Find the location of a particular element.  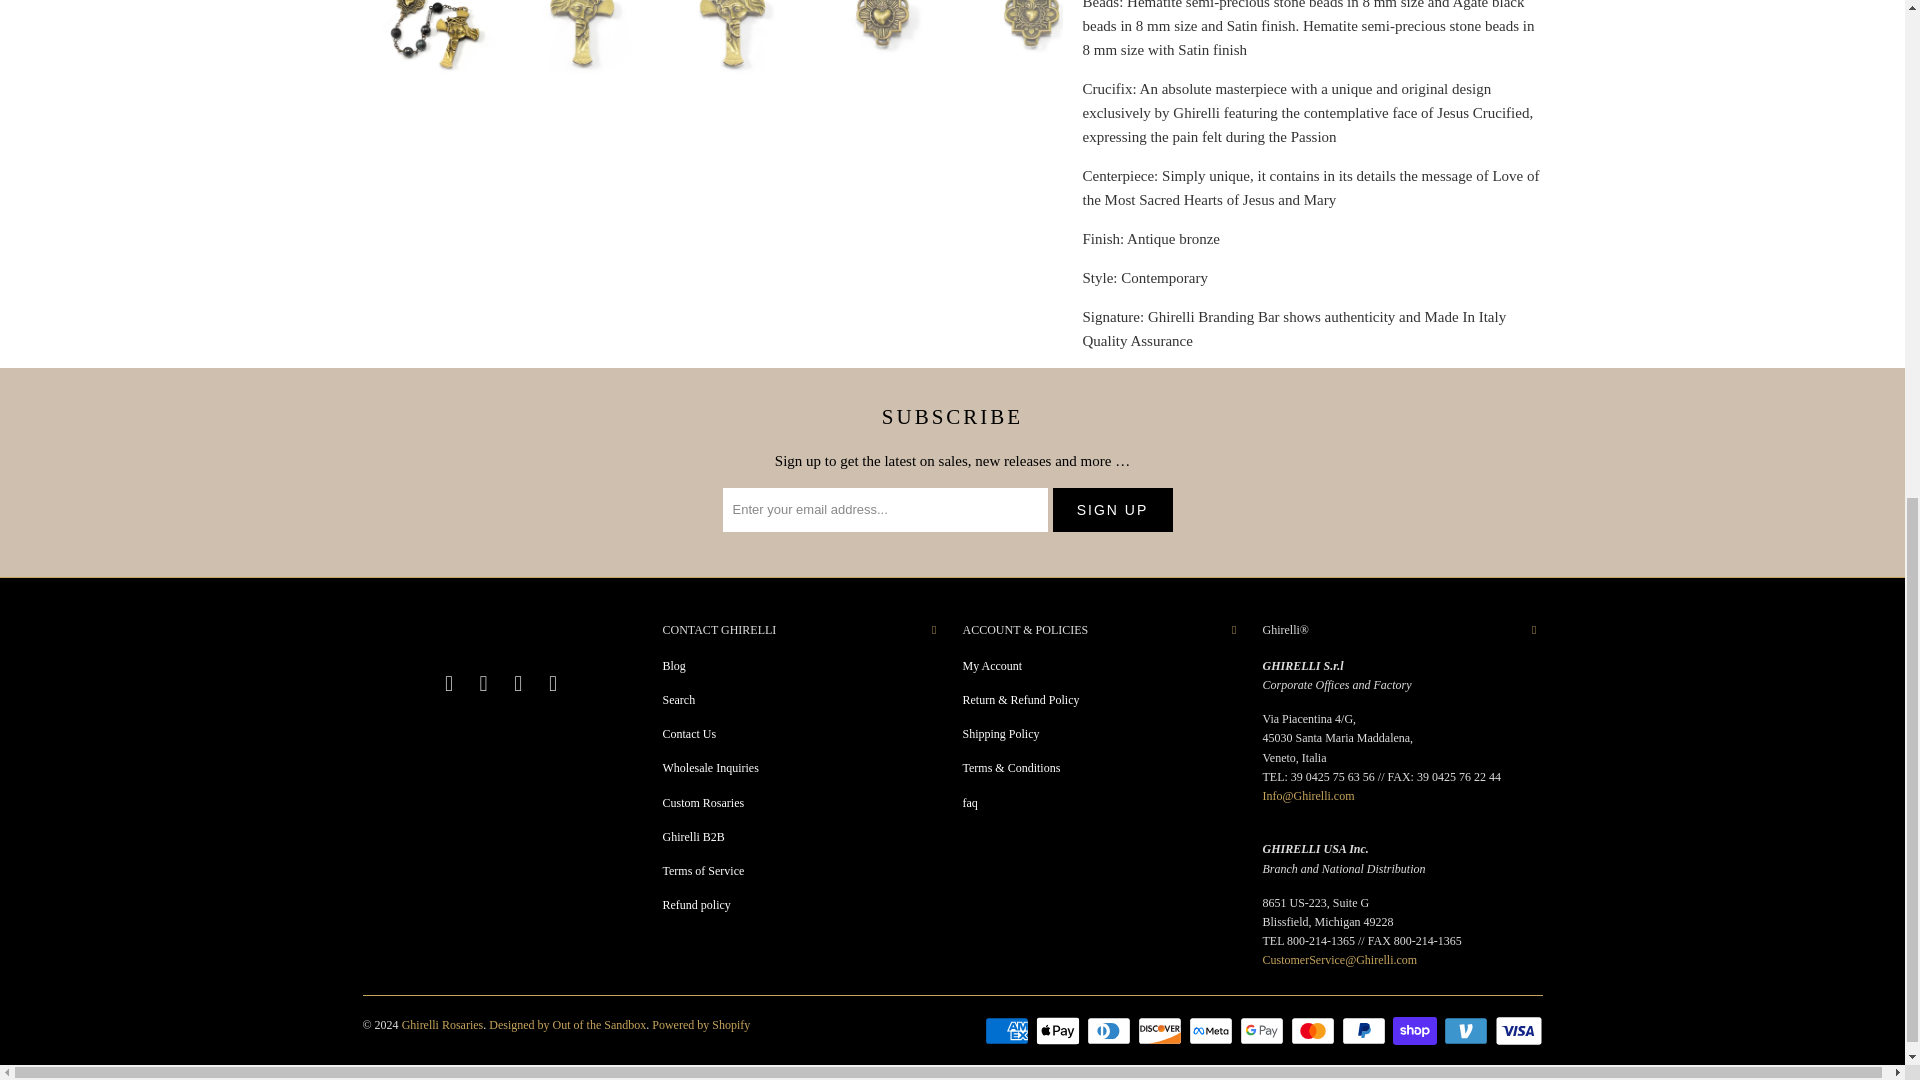

Mastercard is located at coordinates (1314, 1031).